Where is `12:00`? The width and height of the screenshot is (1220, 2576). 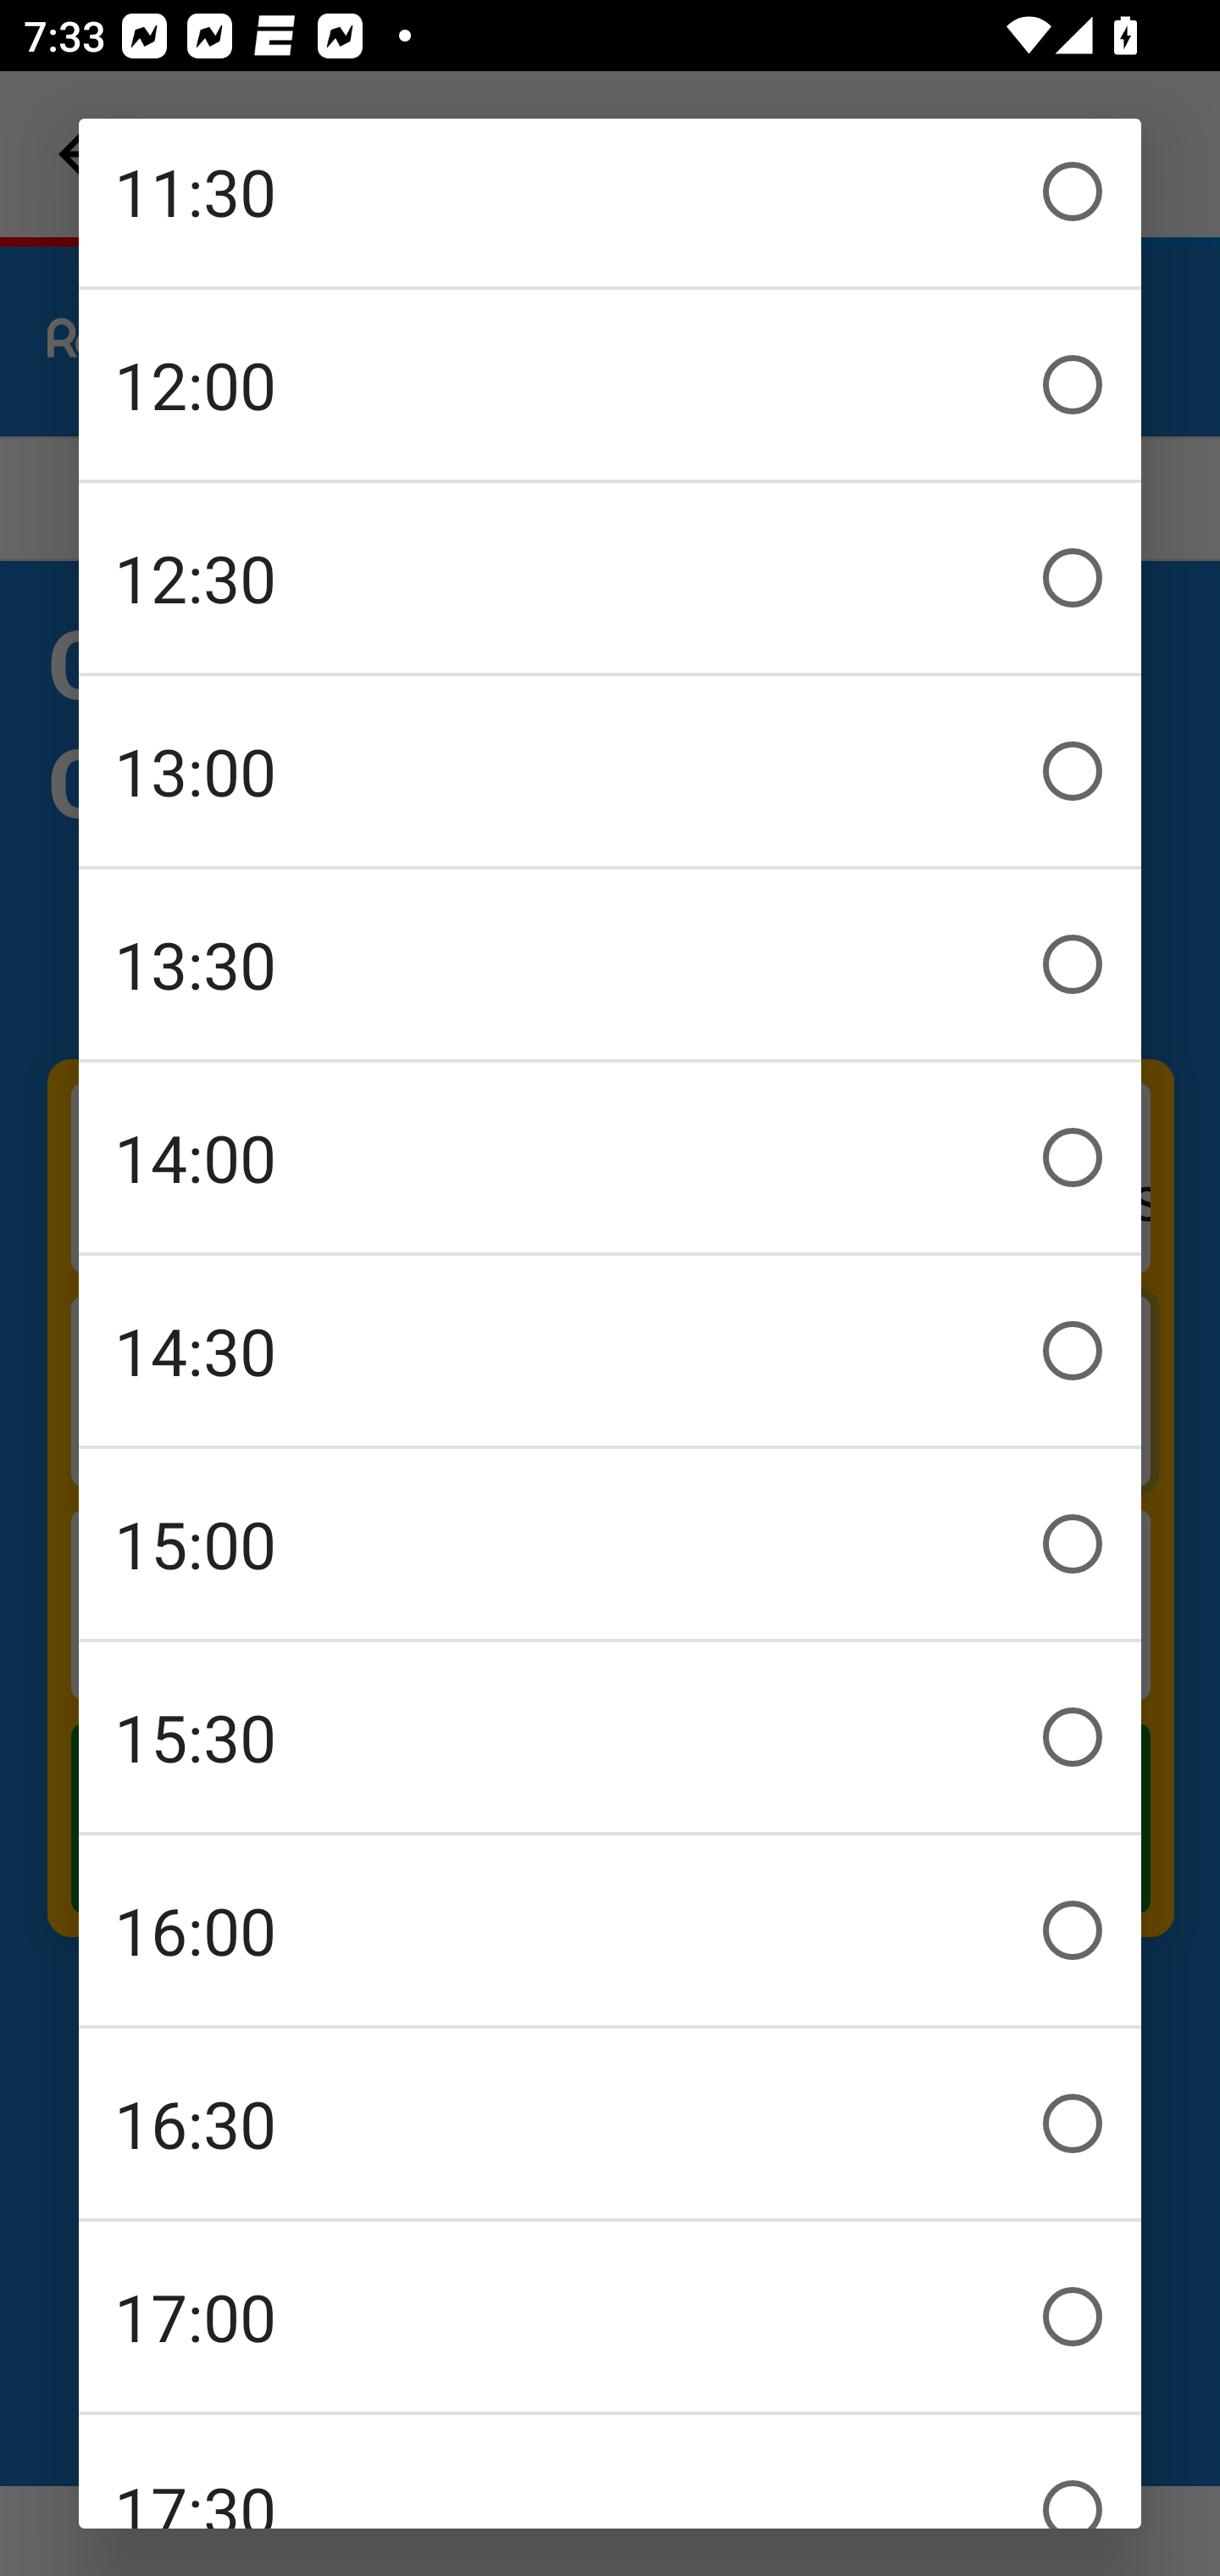
12:00 is located at coordinates (610, 383).